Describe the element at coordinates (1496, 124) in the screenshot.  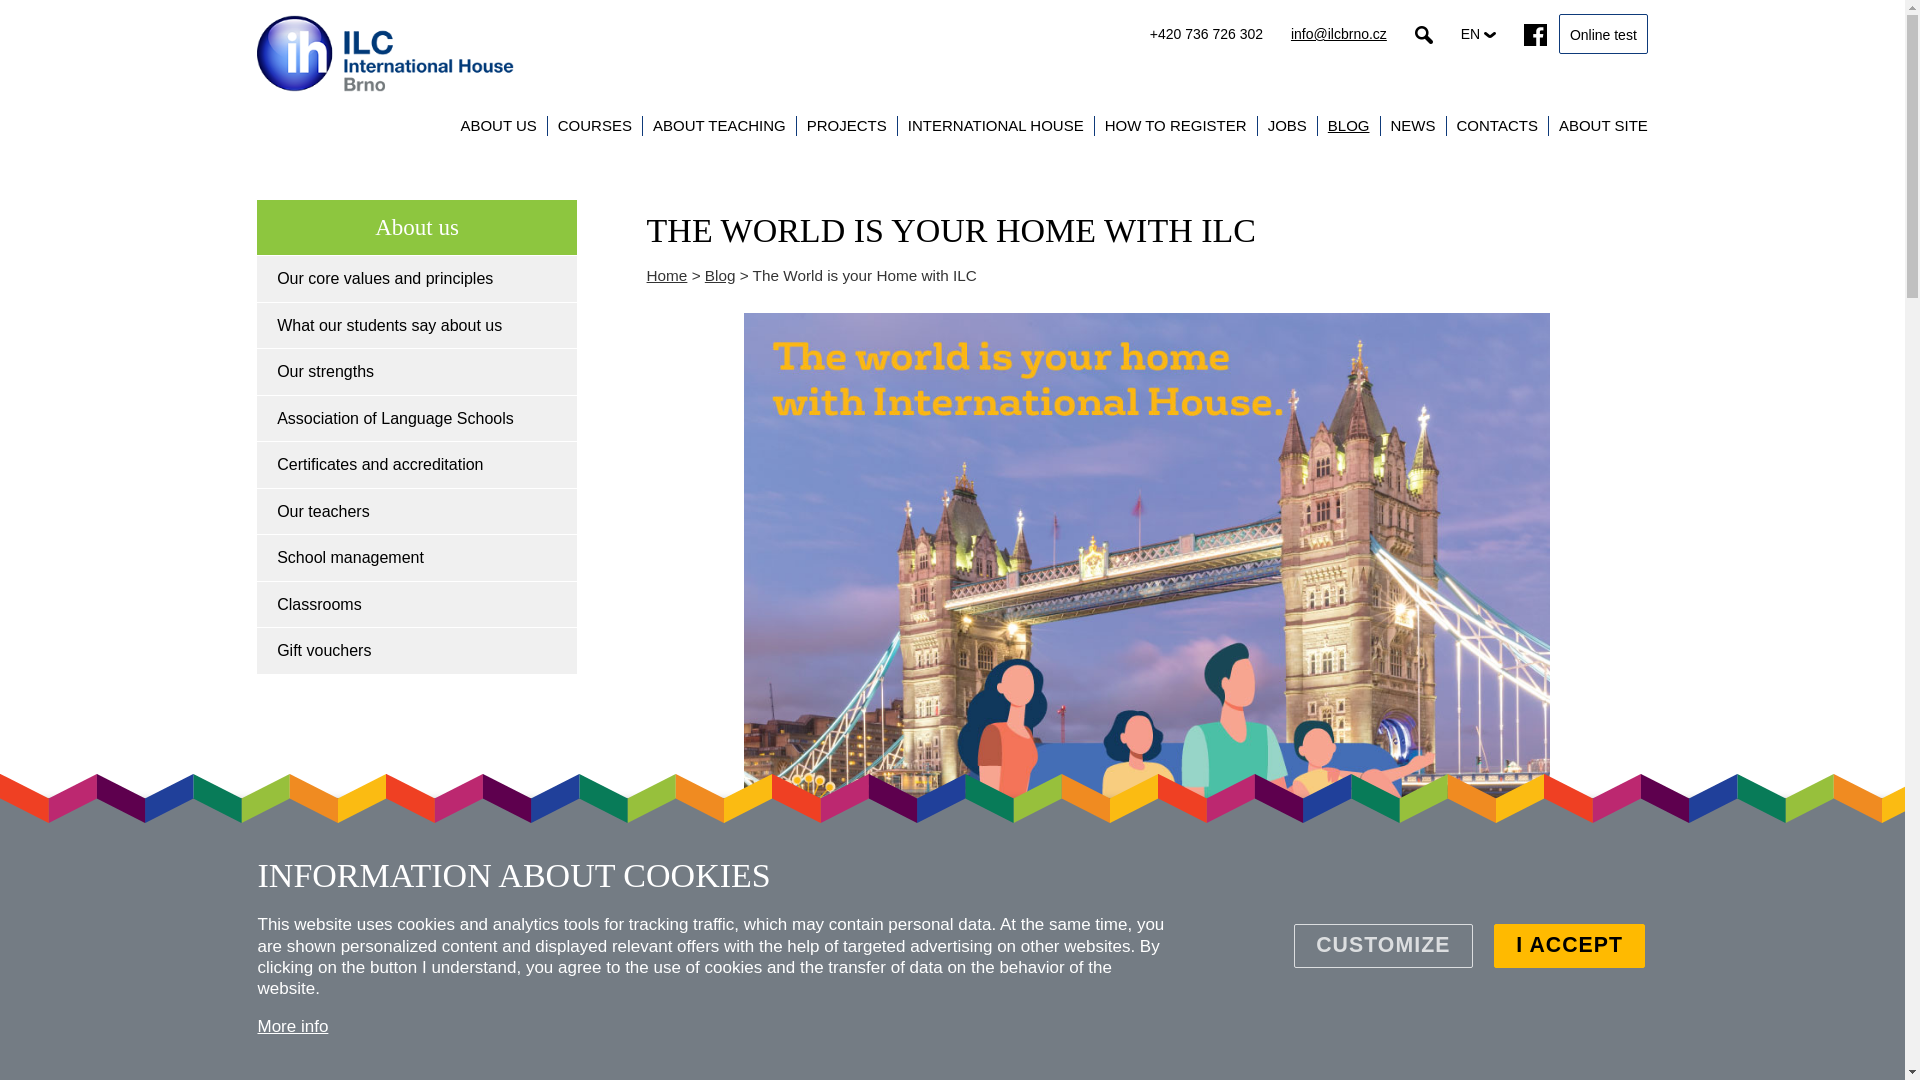
I see `CONTACTS` at that location.